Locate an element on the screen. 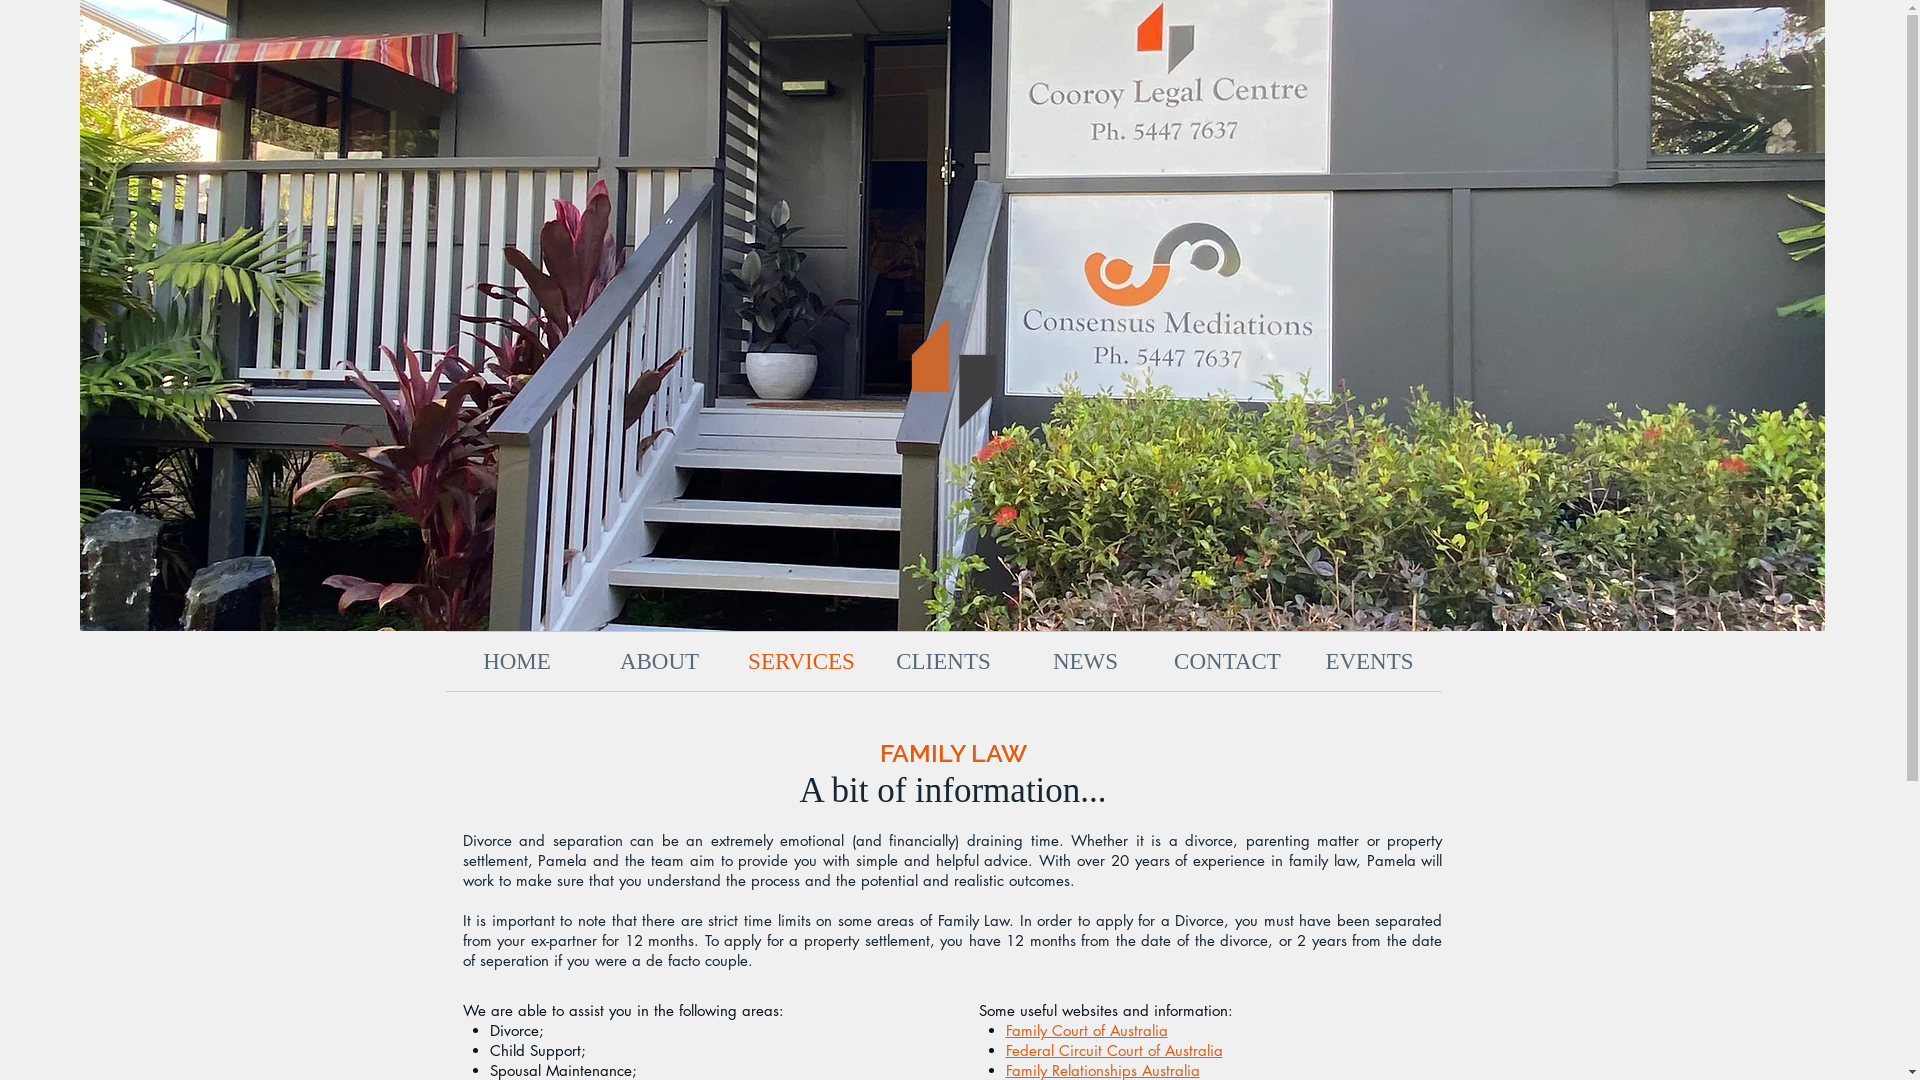 The width and height of the screenshot is (1920, 1080). NEWS is located at coordinates (1084, 662).